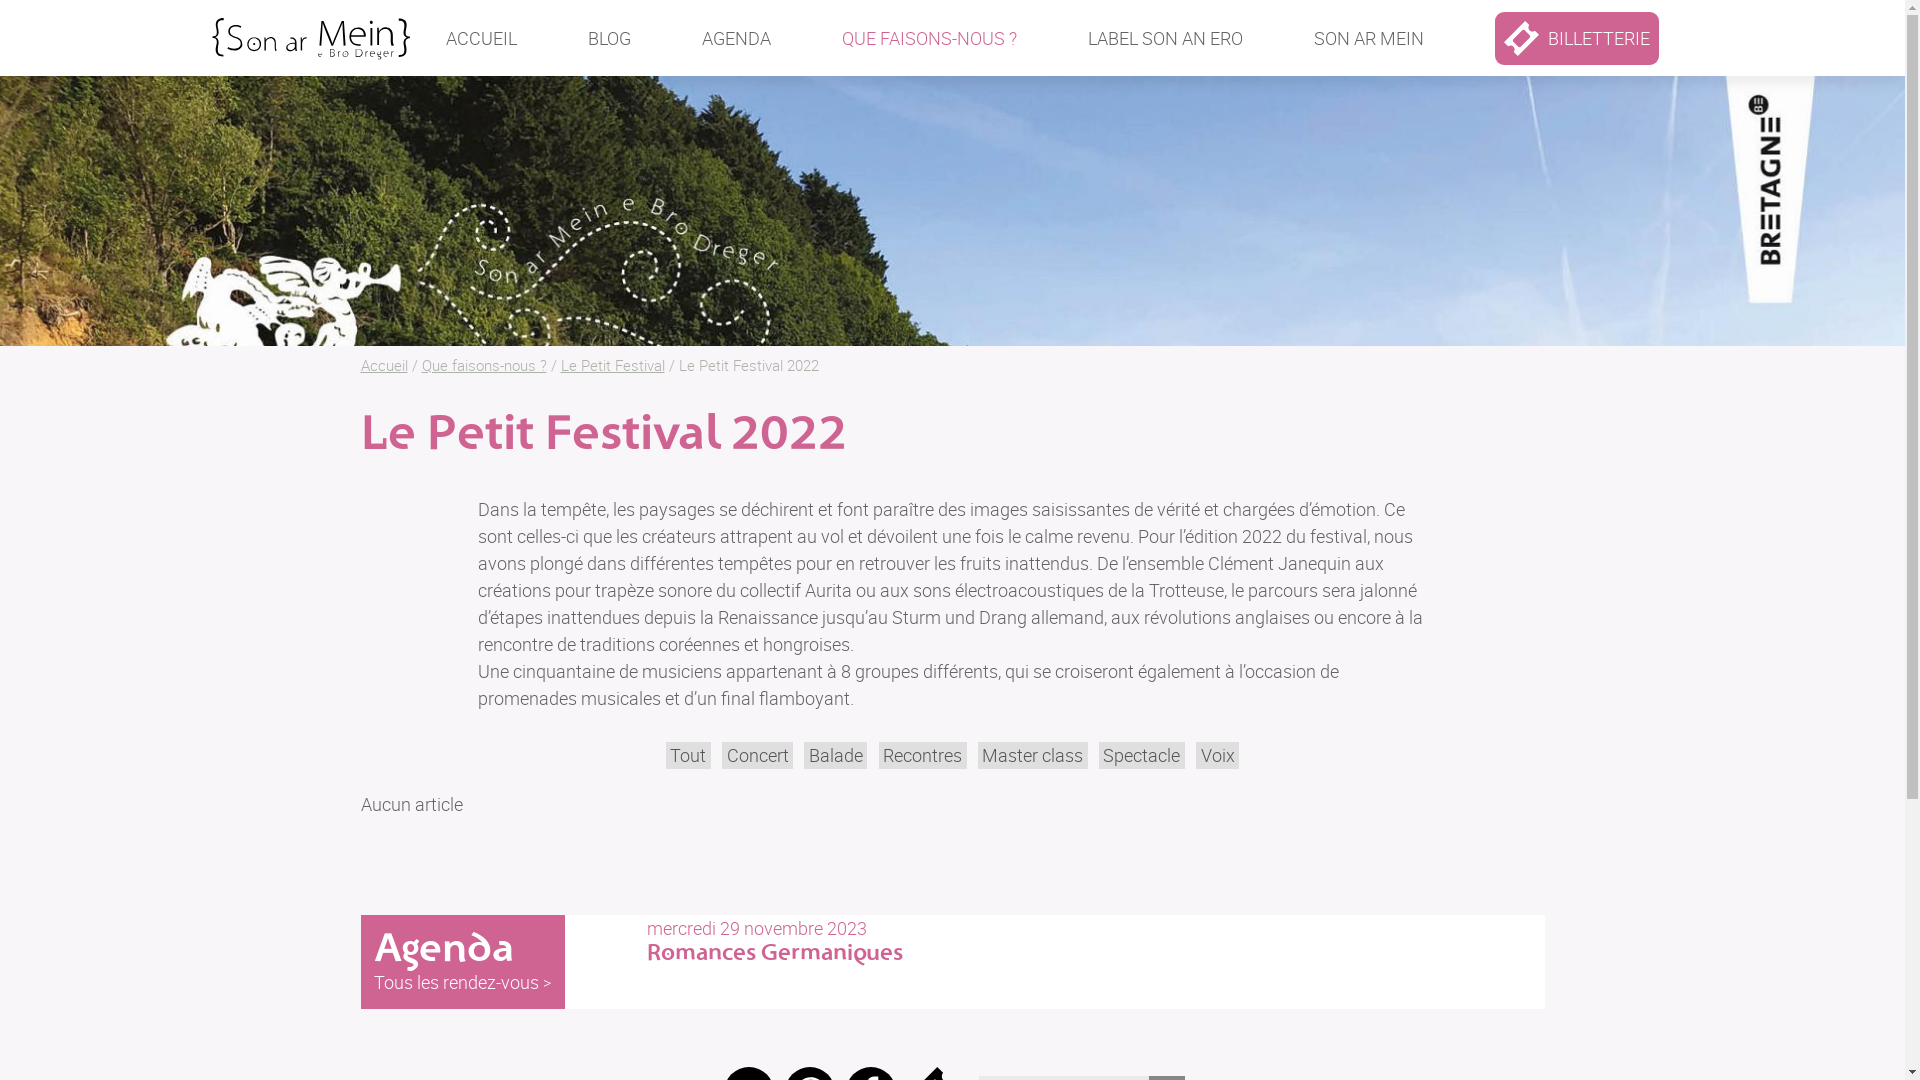 Image resolution: width=1920 pixels, height=1080 pixels. What do you see at coordinates (462, 982) in the screenshot?
I see `Tous les rendez-vous` at bounding box center [462, 982].